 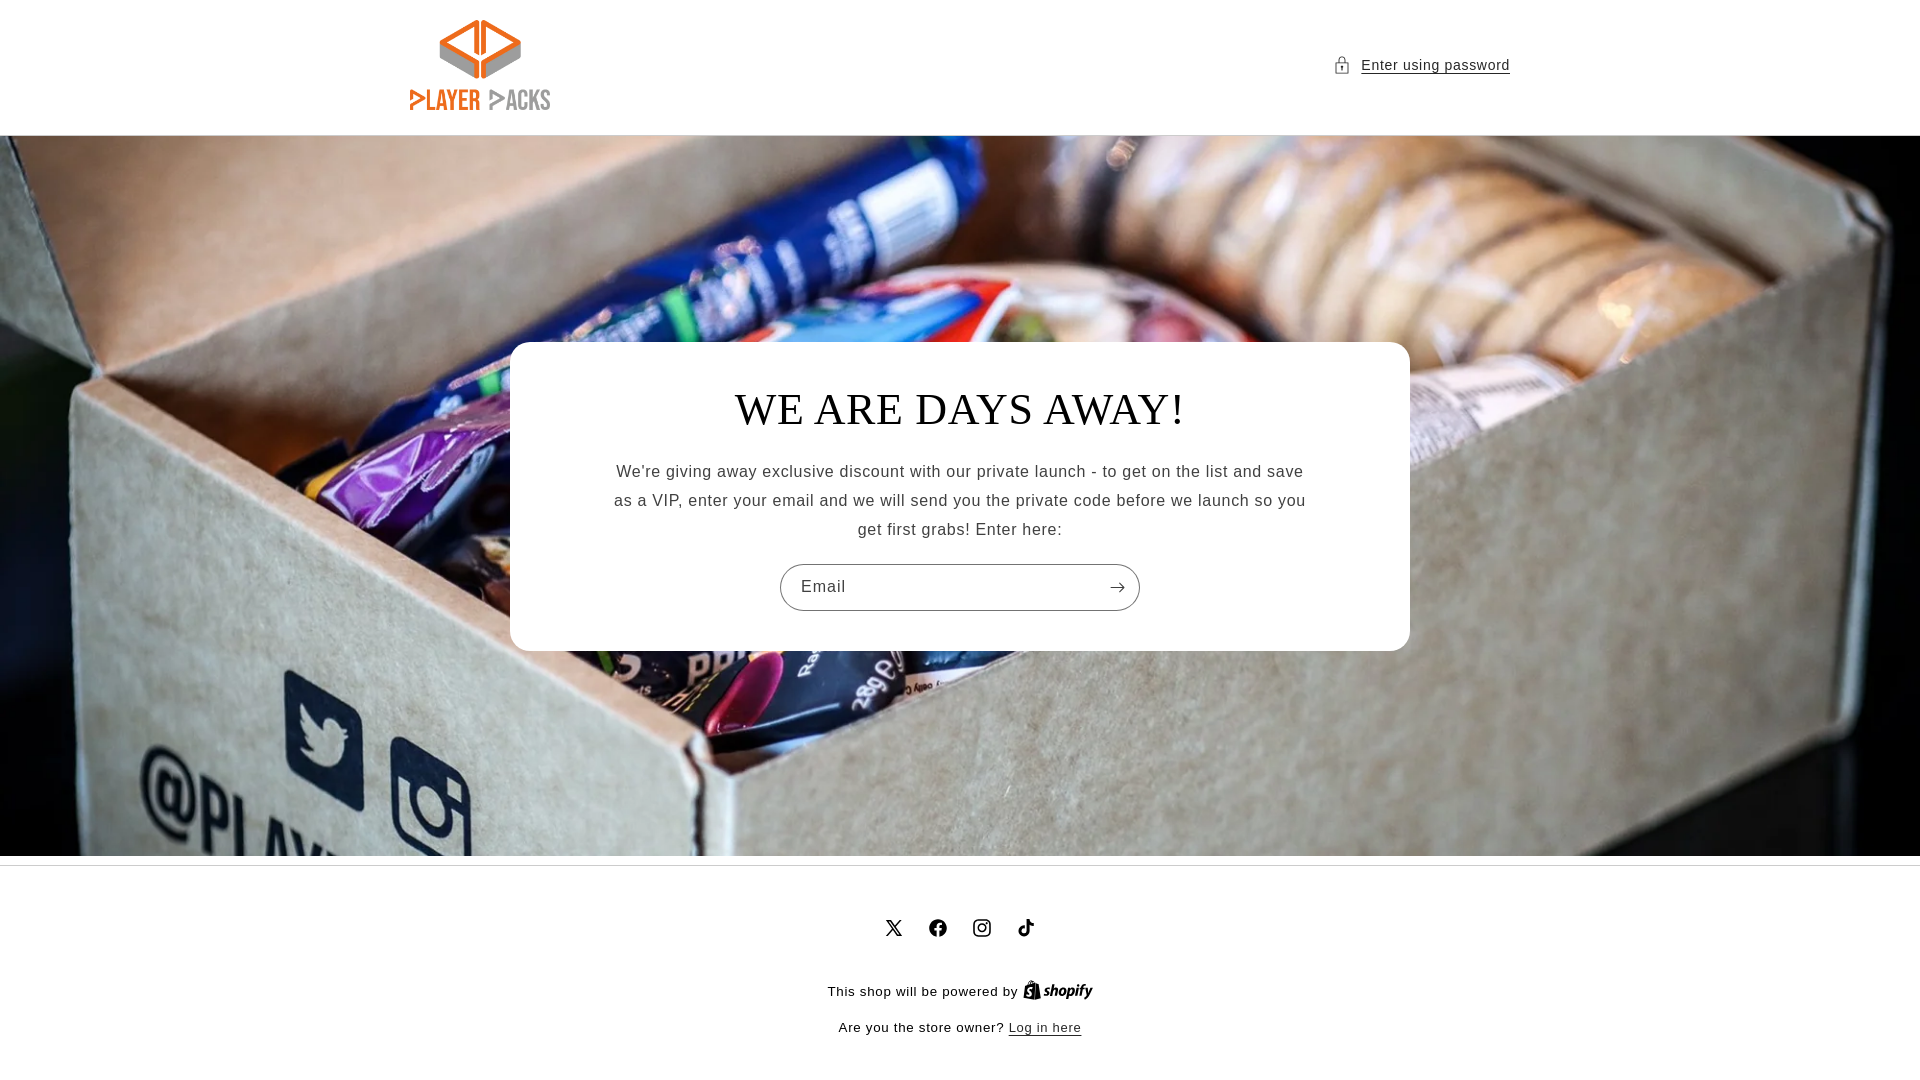 I want to click on Instagram, so click(x=982, y=928).